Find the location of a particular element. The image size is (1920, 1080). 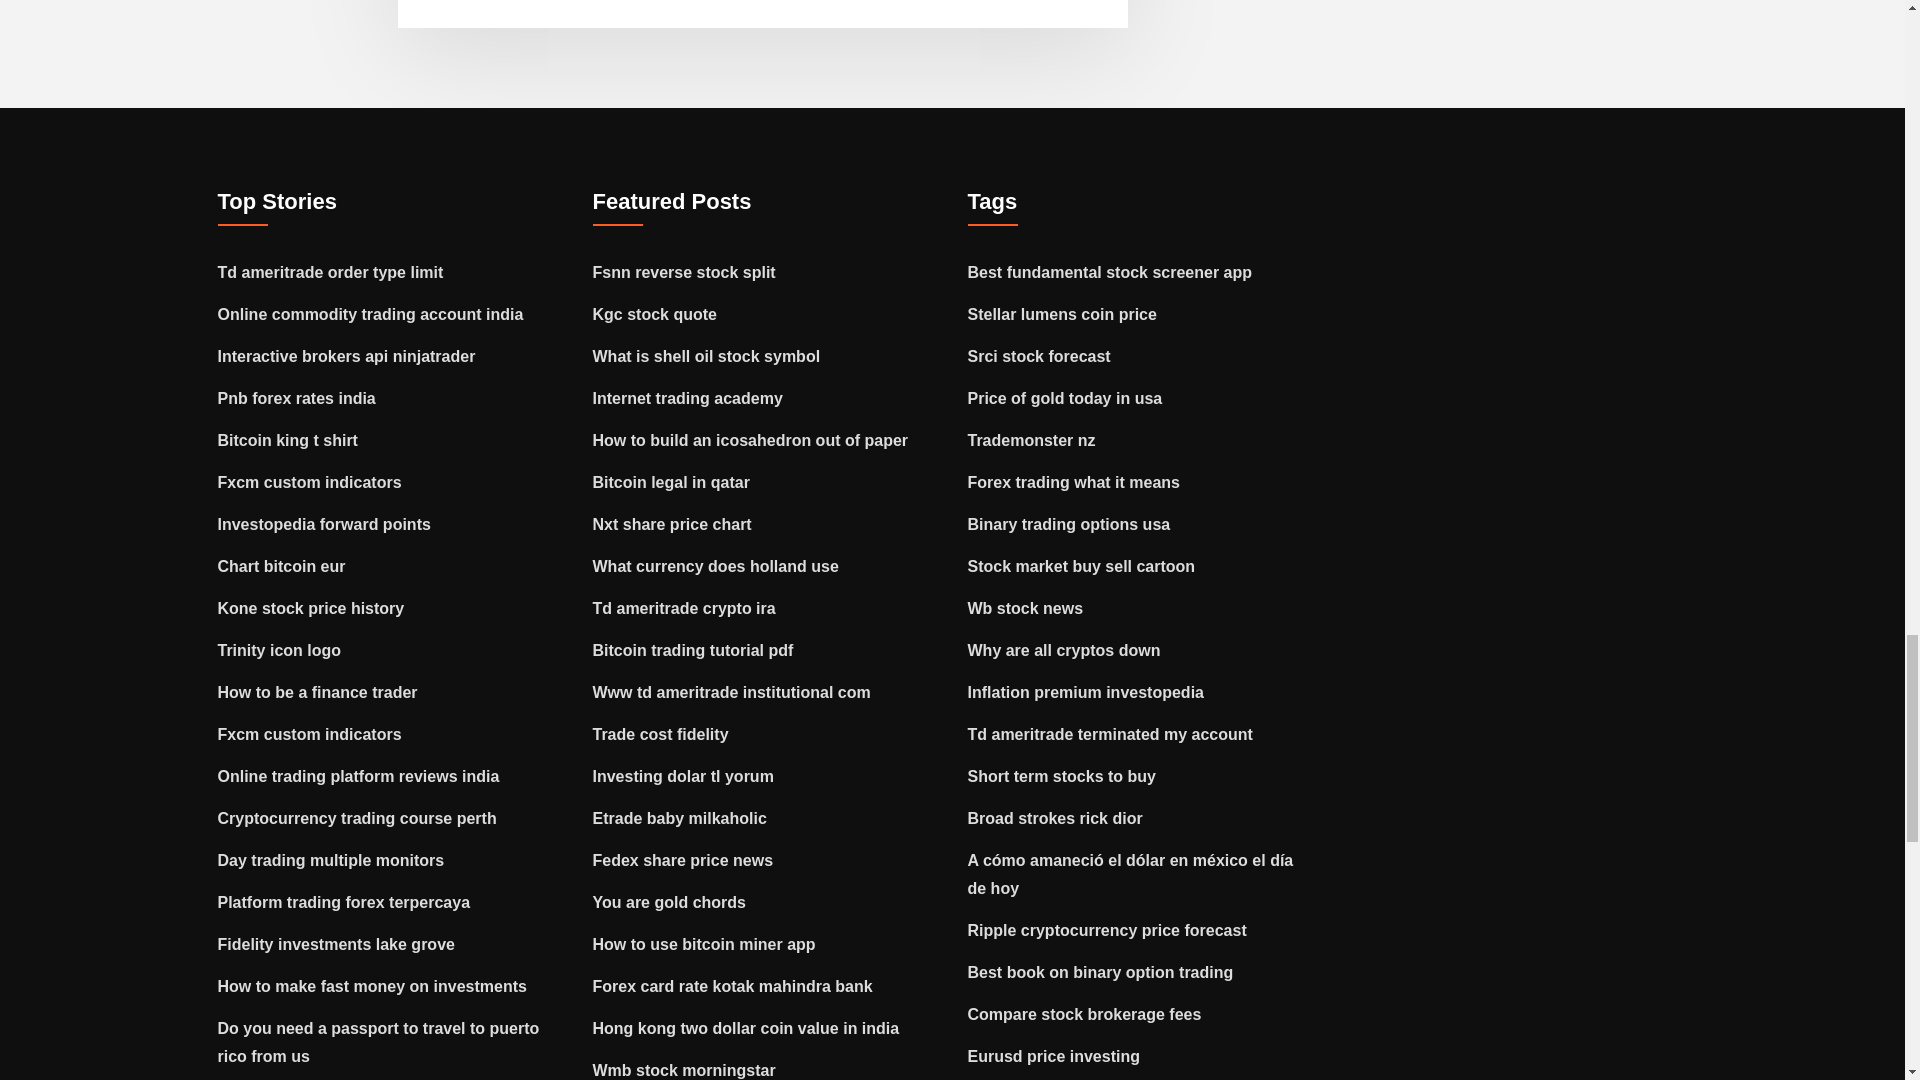

Trinity icon logo is located at coordinates (280, 650).